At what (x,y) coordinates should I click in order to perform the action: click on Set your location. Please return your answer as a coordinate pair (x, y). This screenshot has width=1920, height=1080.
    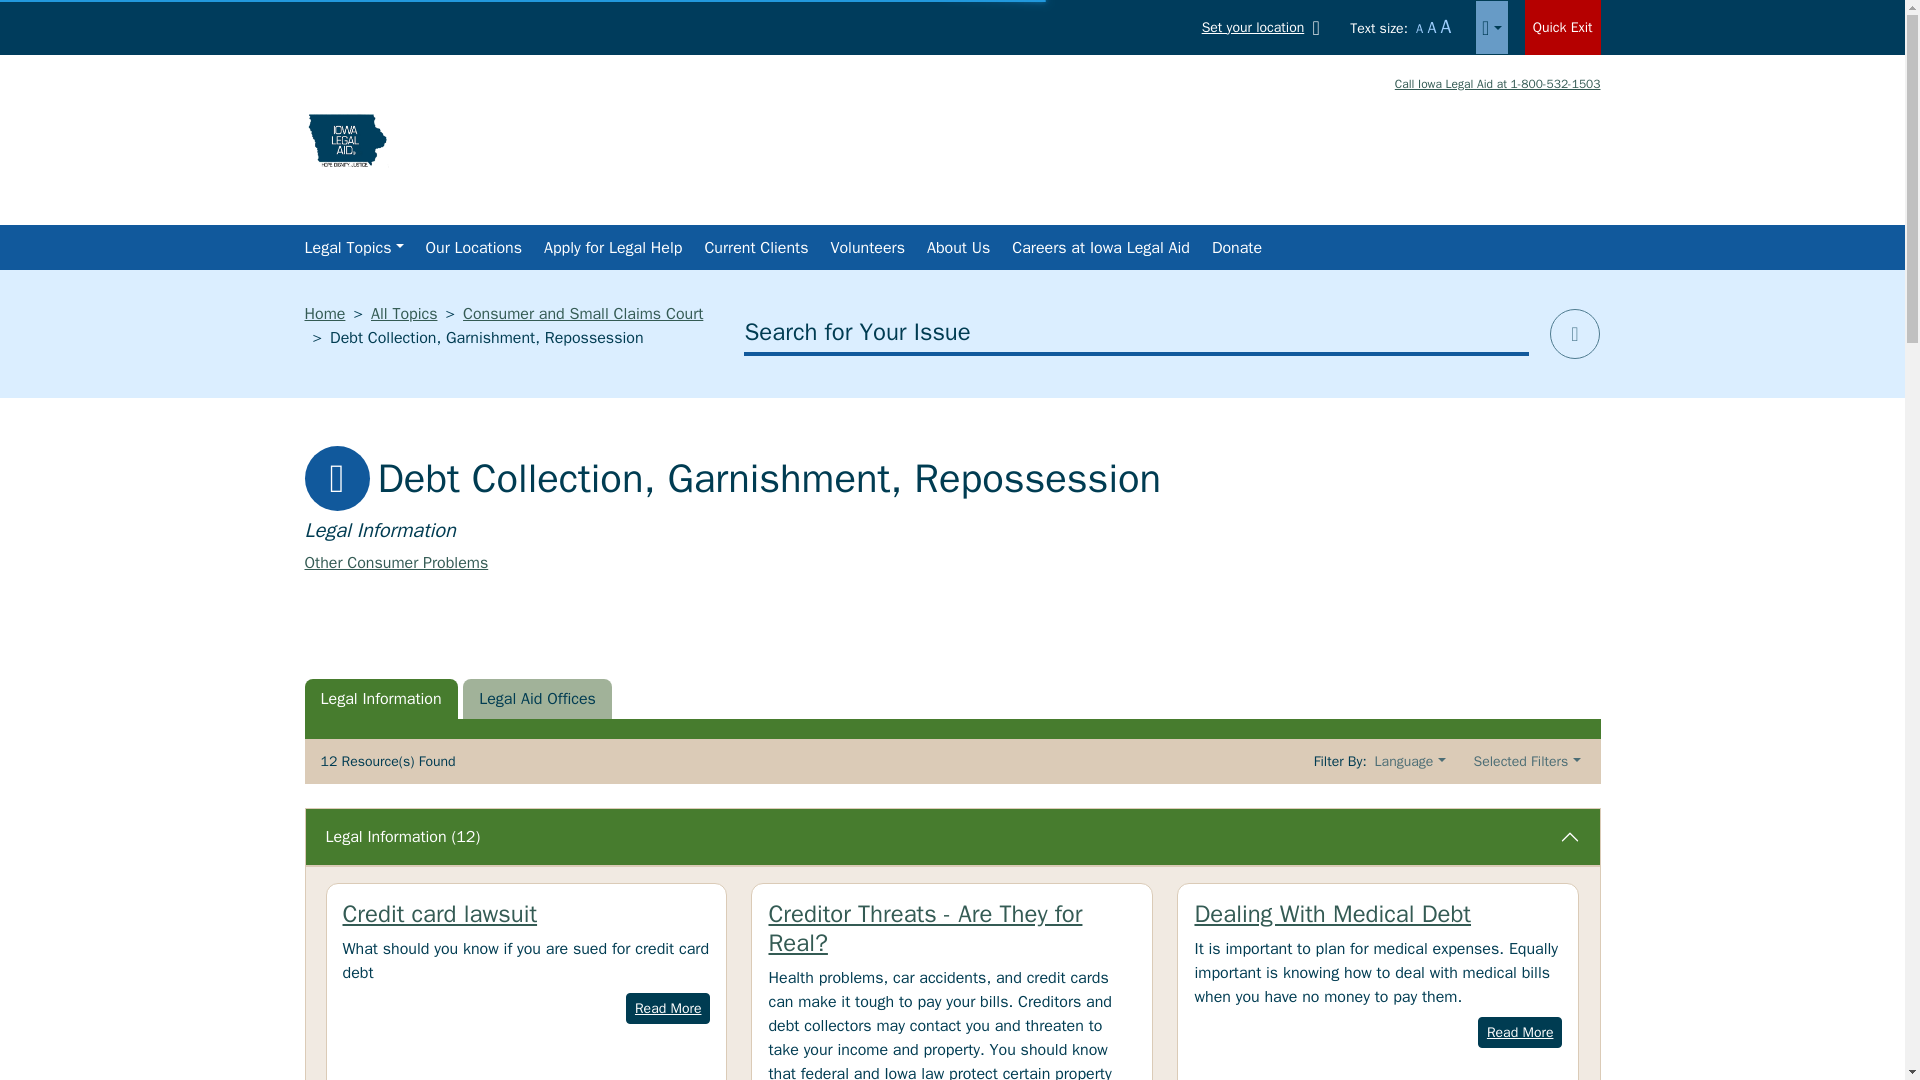
    Looking at the image, I should click on (1265, 26).